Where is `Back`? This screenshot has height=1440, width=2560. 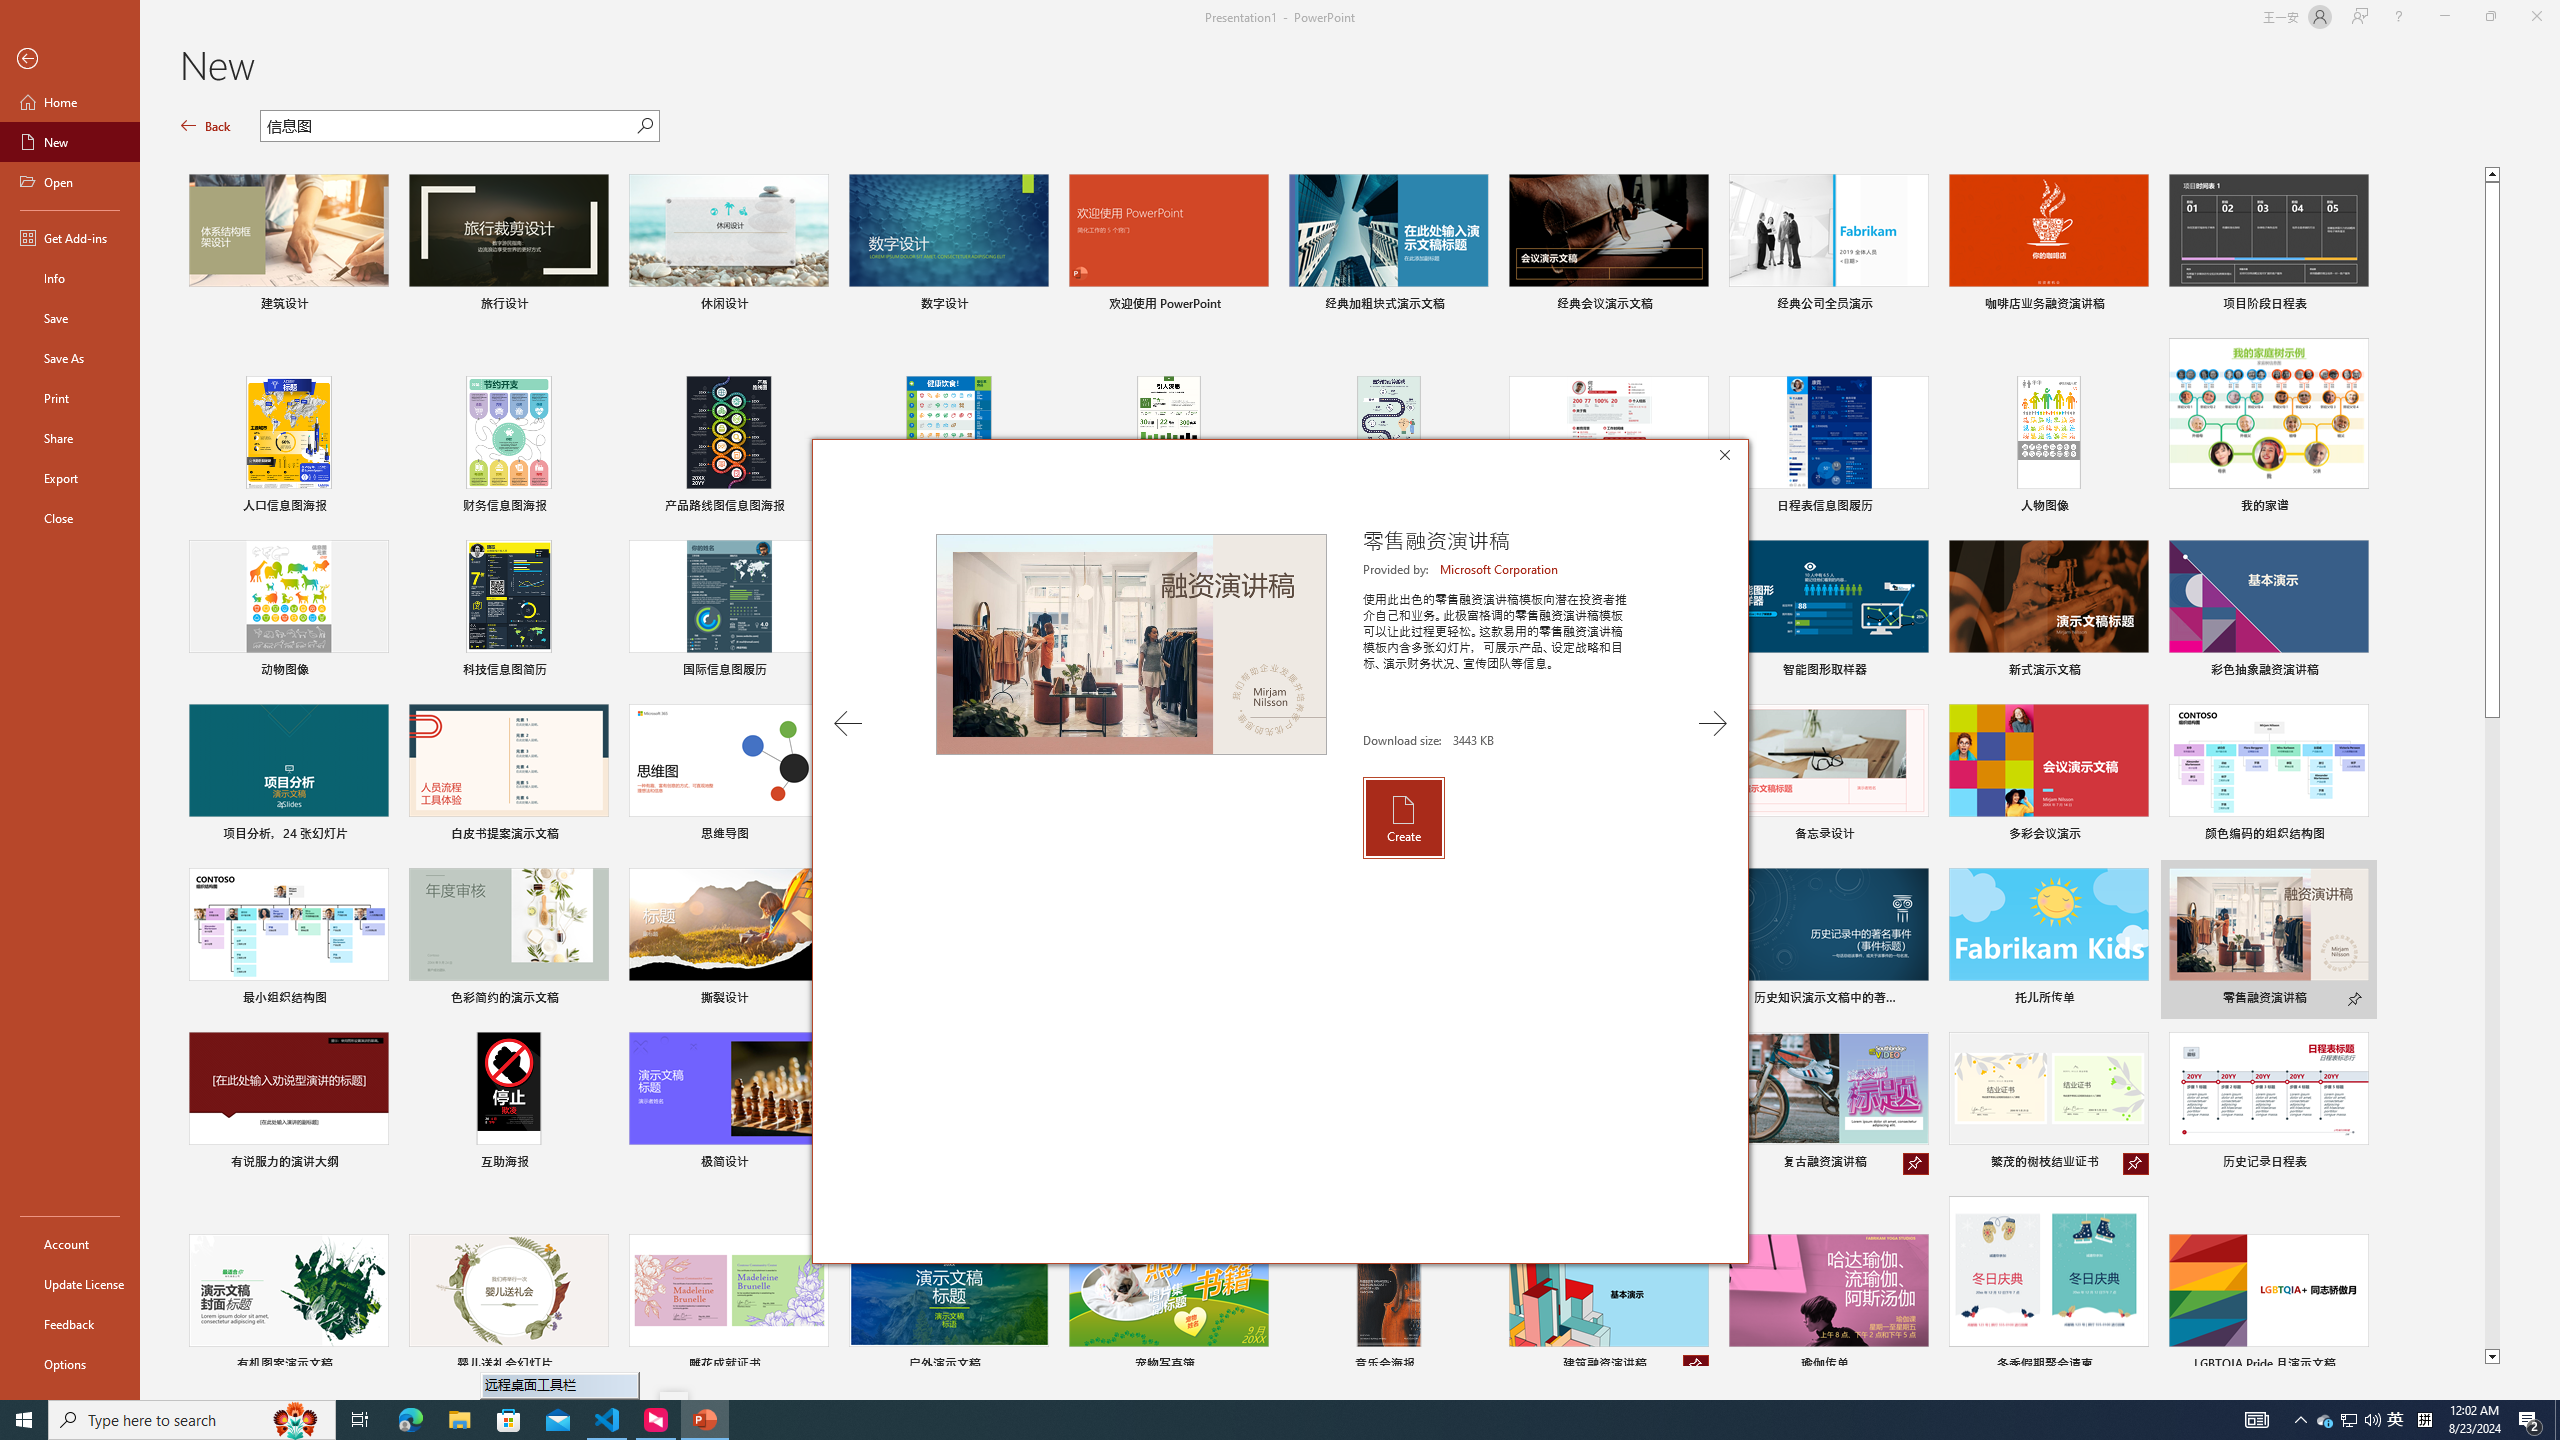
Back is located at coordinates (206, 126).